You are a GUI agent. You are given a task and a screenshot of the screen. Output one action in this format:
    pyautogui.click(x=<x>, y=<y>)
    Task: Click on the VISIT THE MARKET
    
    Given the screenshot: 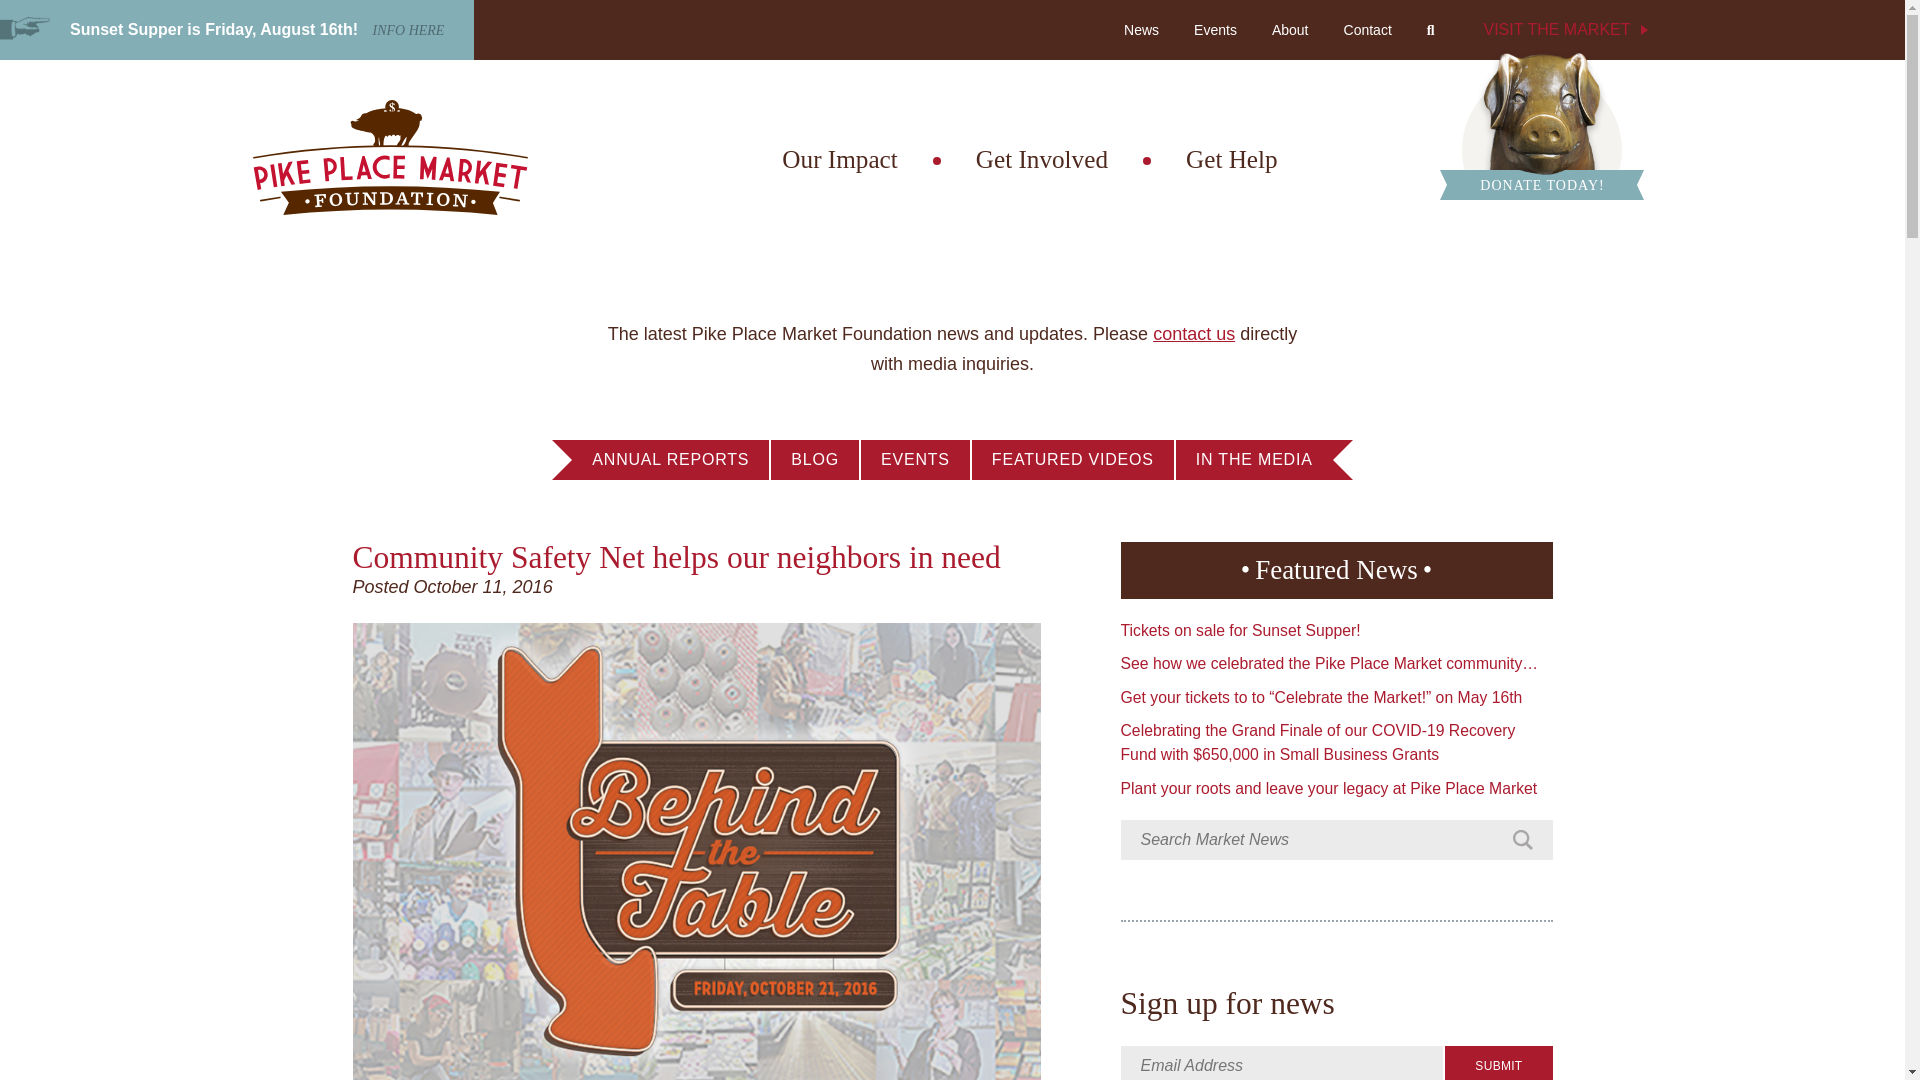 What is the action you would take?
    pyautogui.click(x=1560, y=30)
    